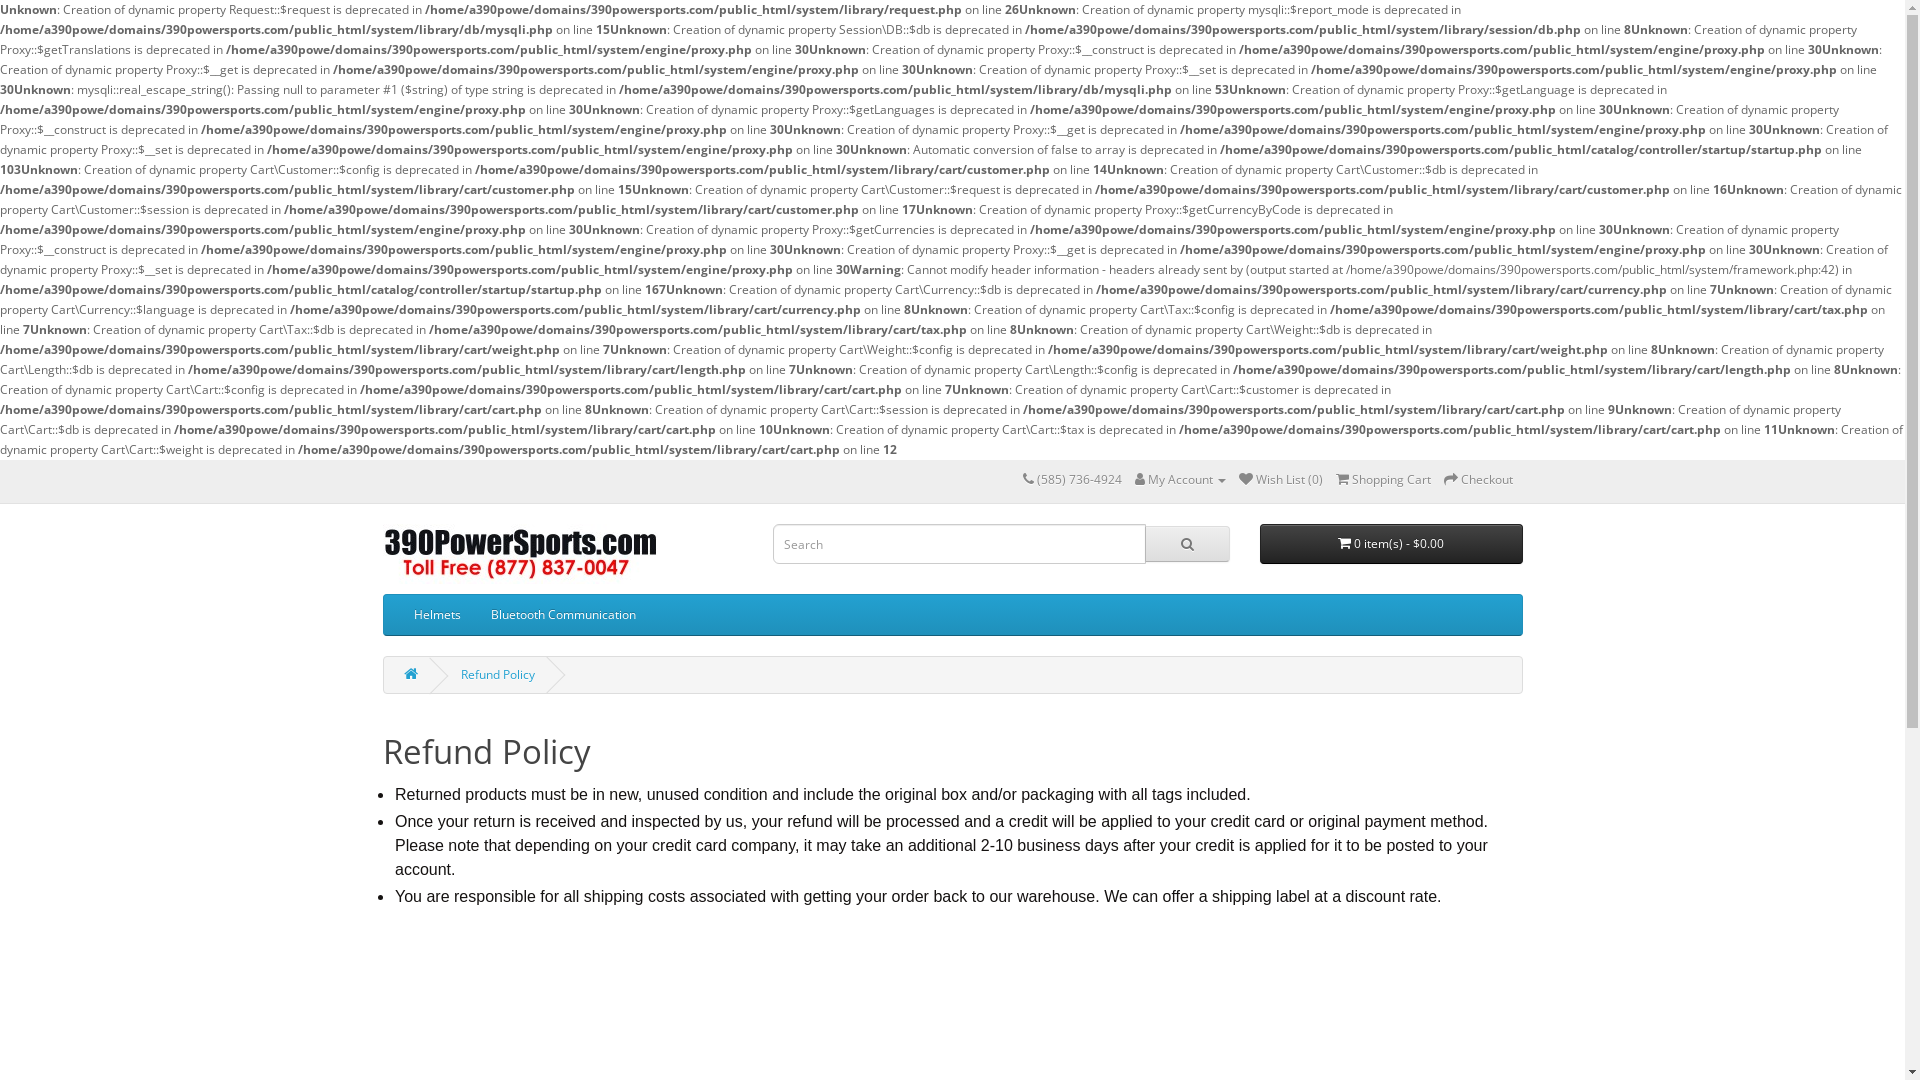  What do you see at coordinates (1384, 480) in the screenshot?
I see `Shopping Cart` at bounding box center [1384, 480].